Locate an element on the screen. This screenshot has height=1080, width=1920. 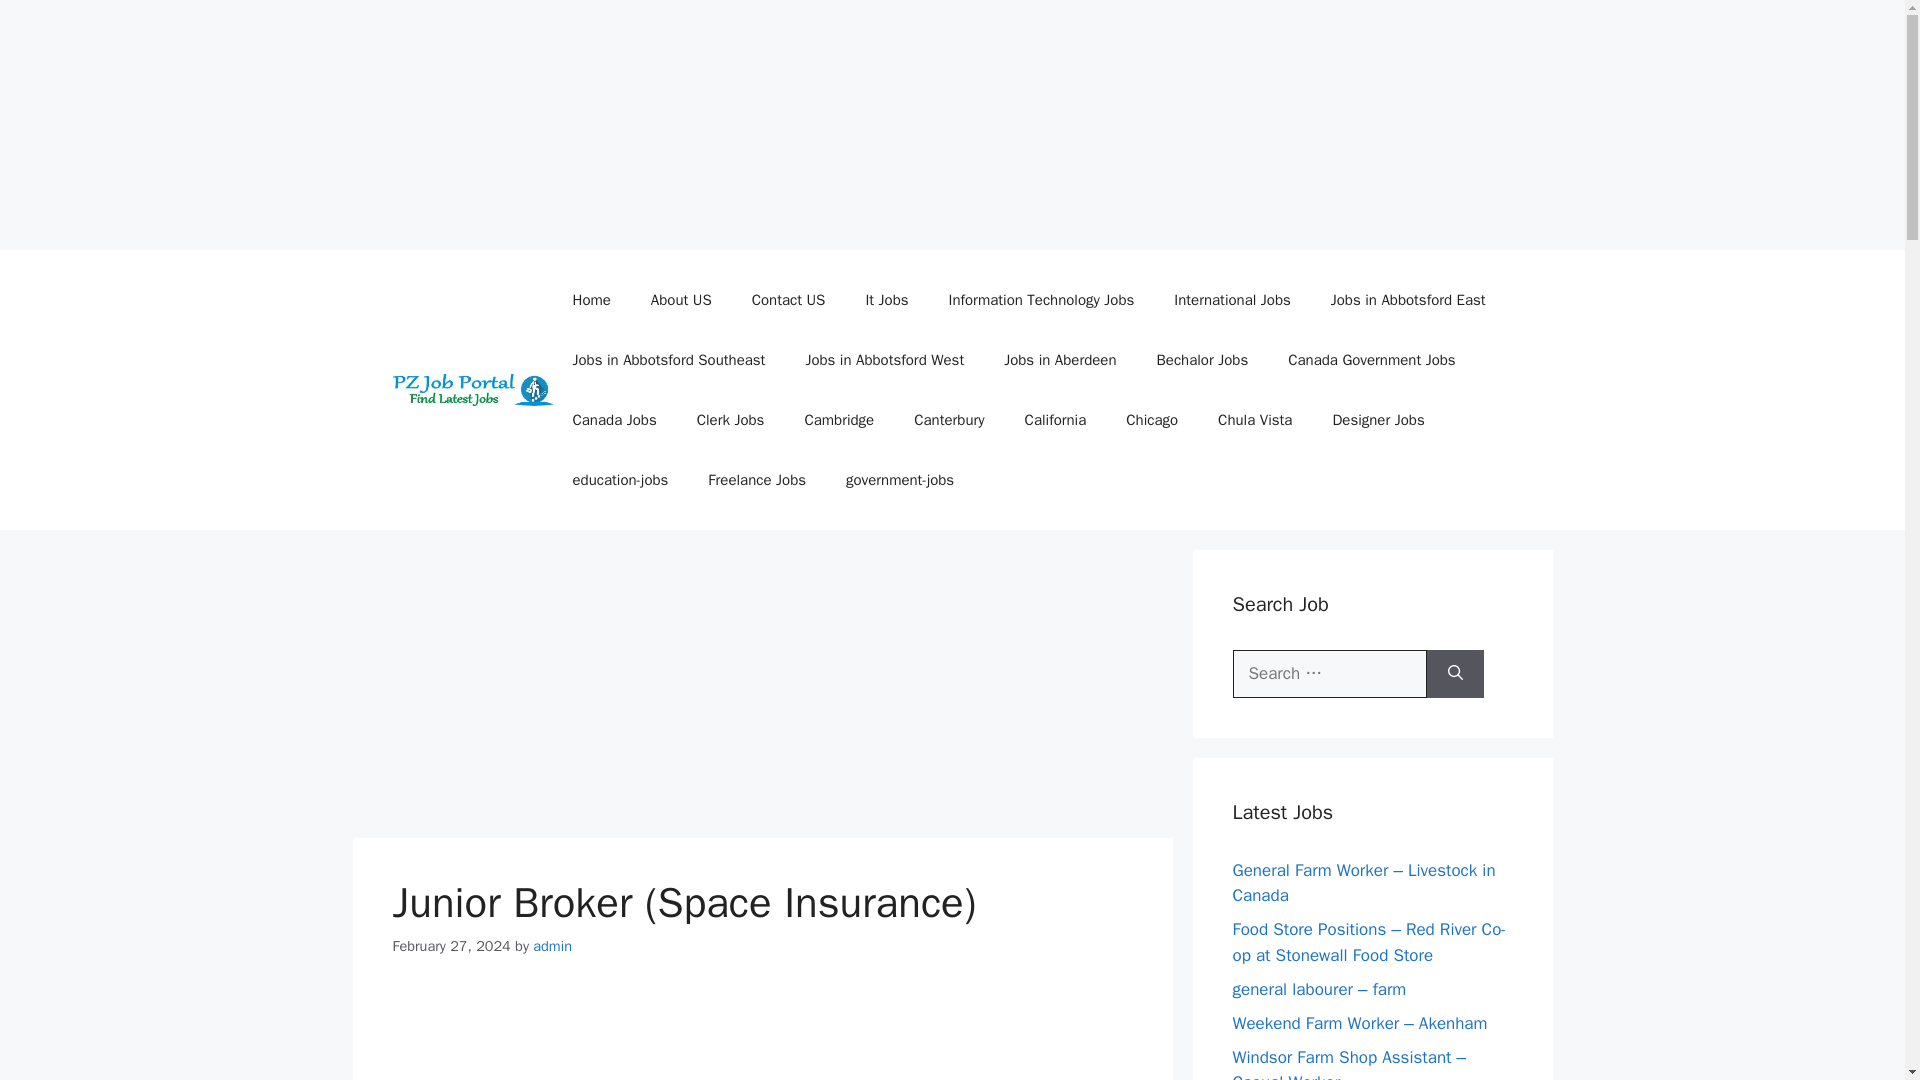
Home is located at coordinates (590, 300).